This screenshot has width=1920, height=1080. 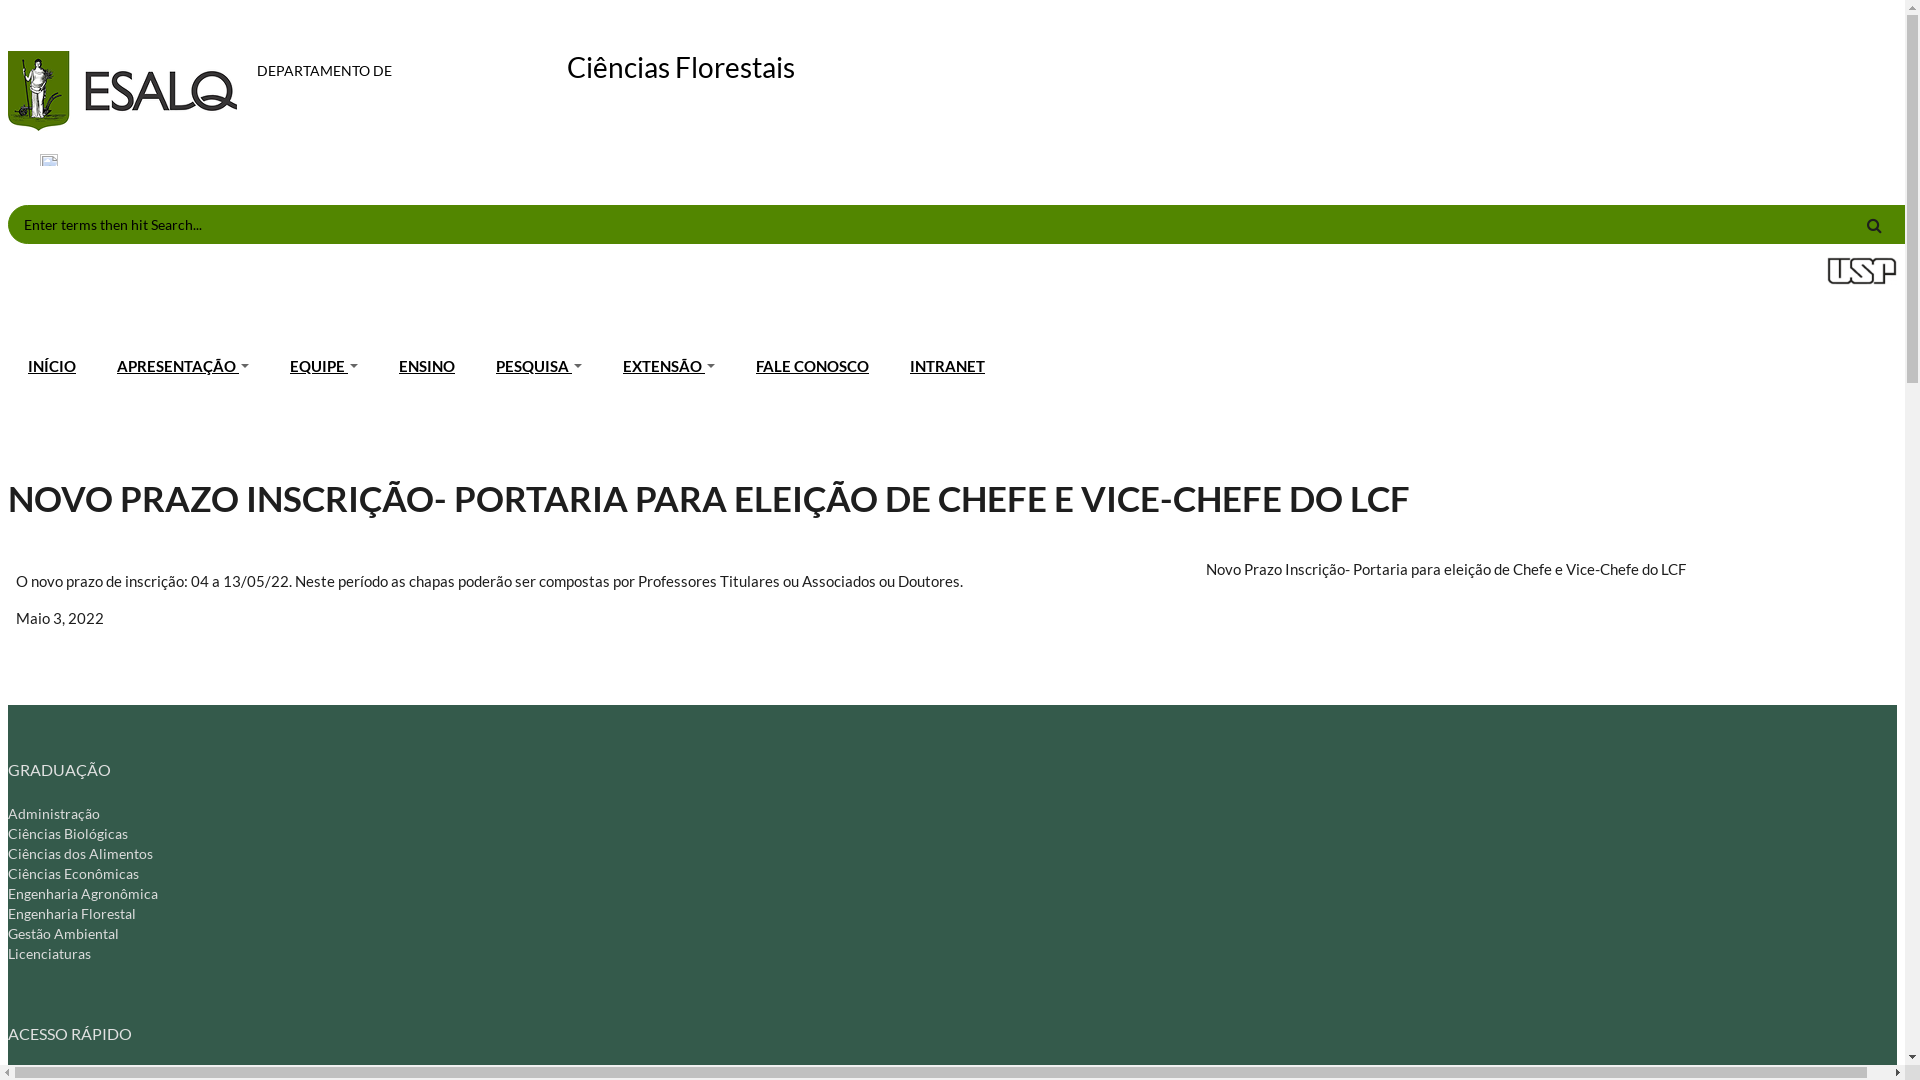 I want to click on ENSINO, so click(x=428, y=366).